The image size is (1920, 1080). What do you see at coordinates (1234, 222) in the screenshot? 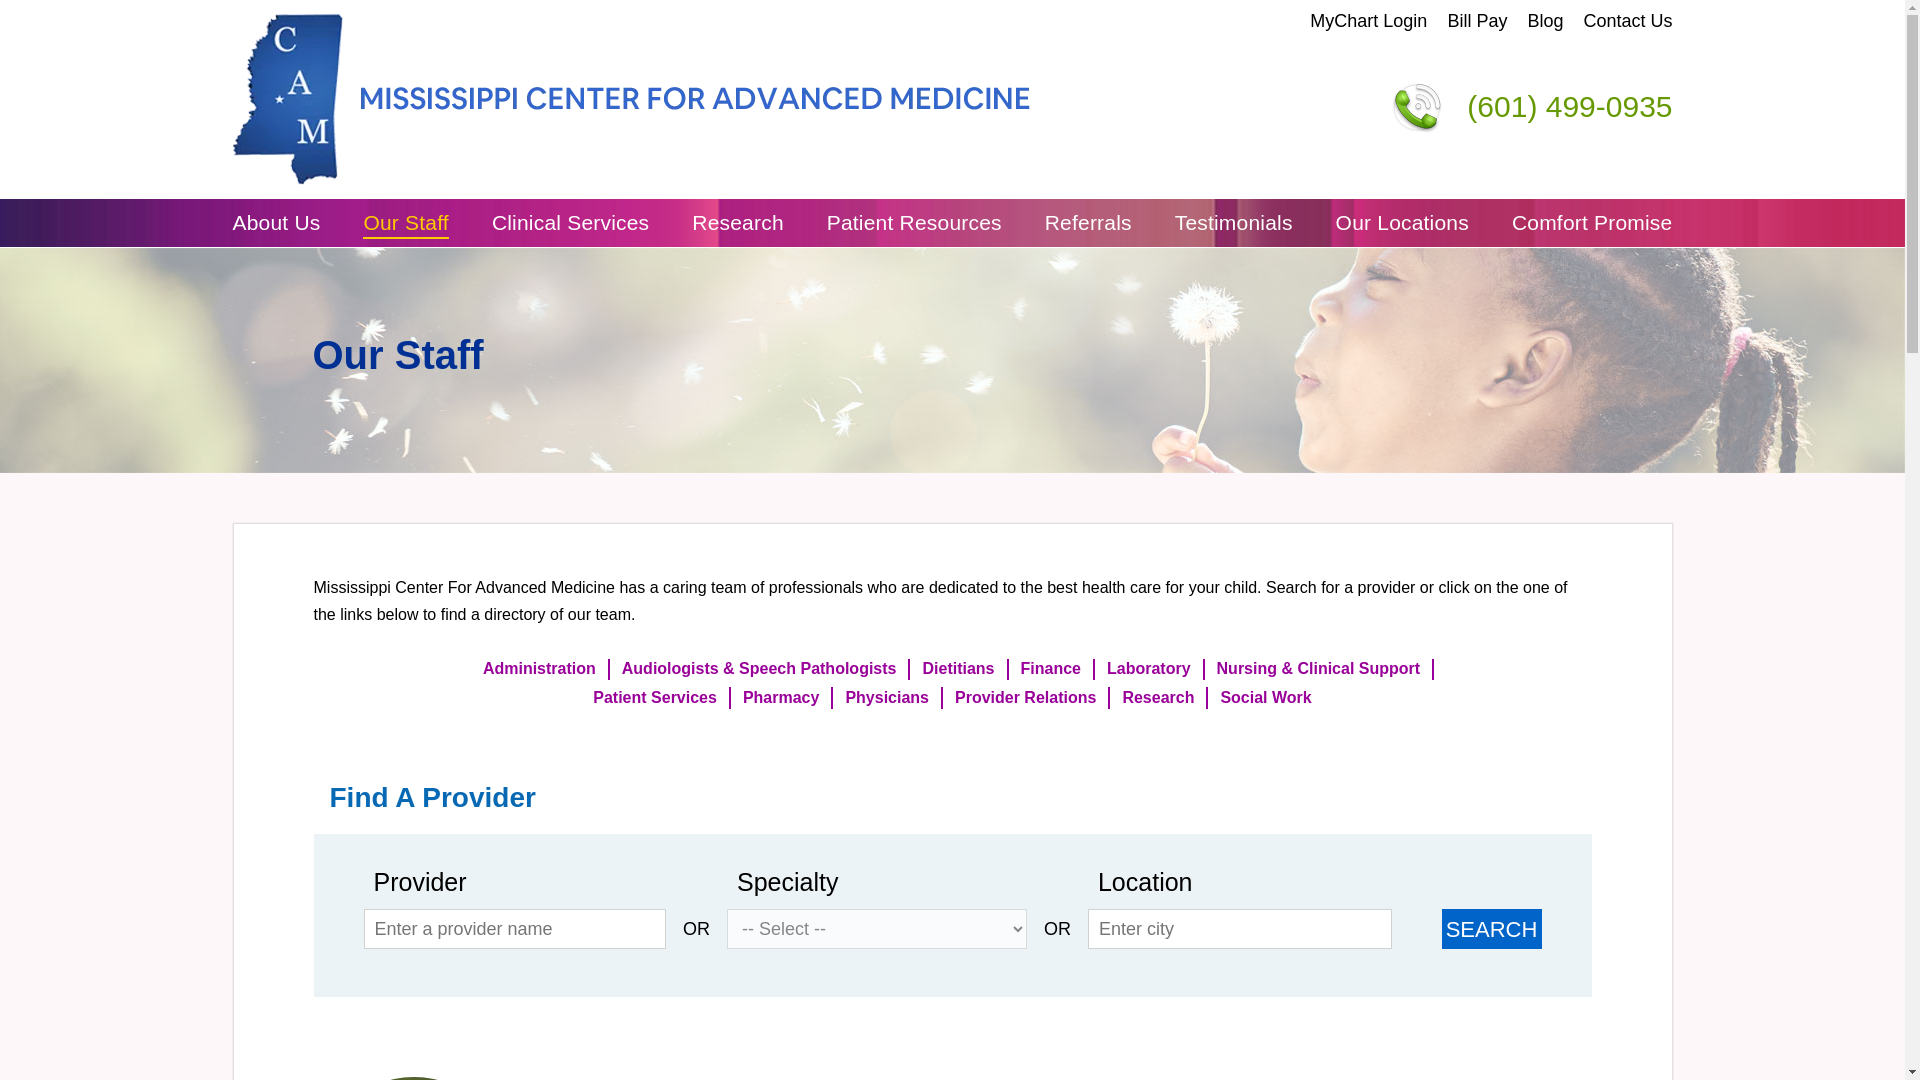
I see `Testimonials` at bounding box center [1234, 222].